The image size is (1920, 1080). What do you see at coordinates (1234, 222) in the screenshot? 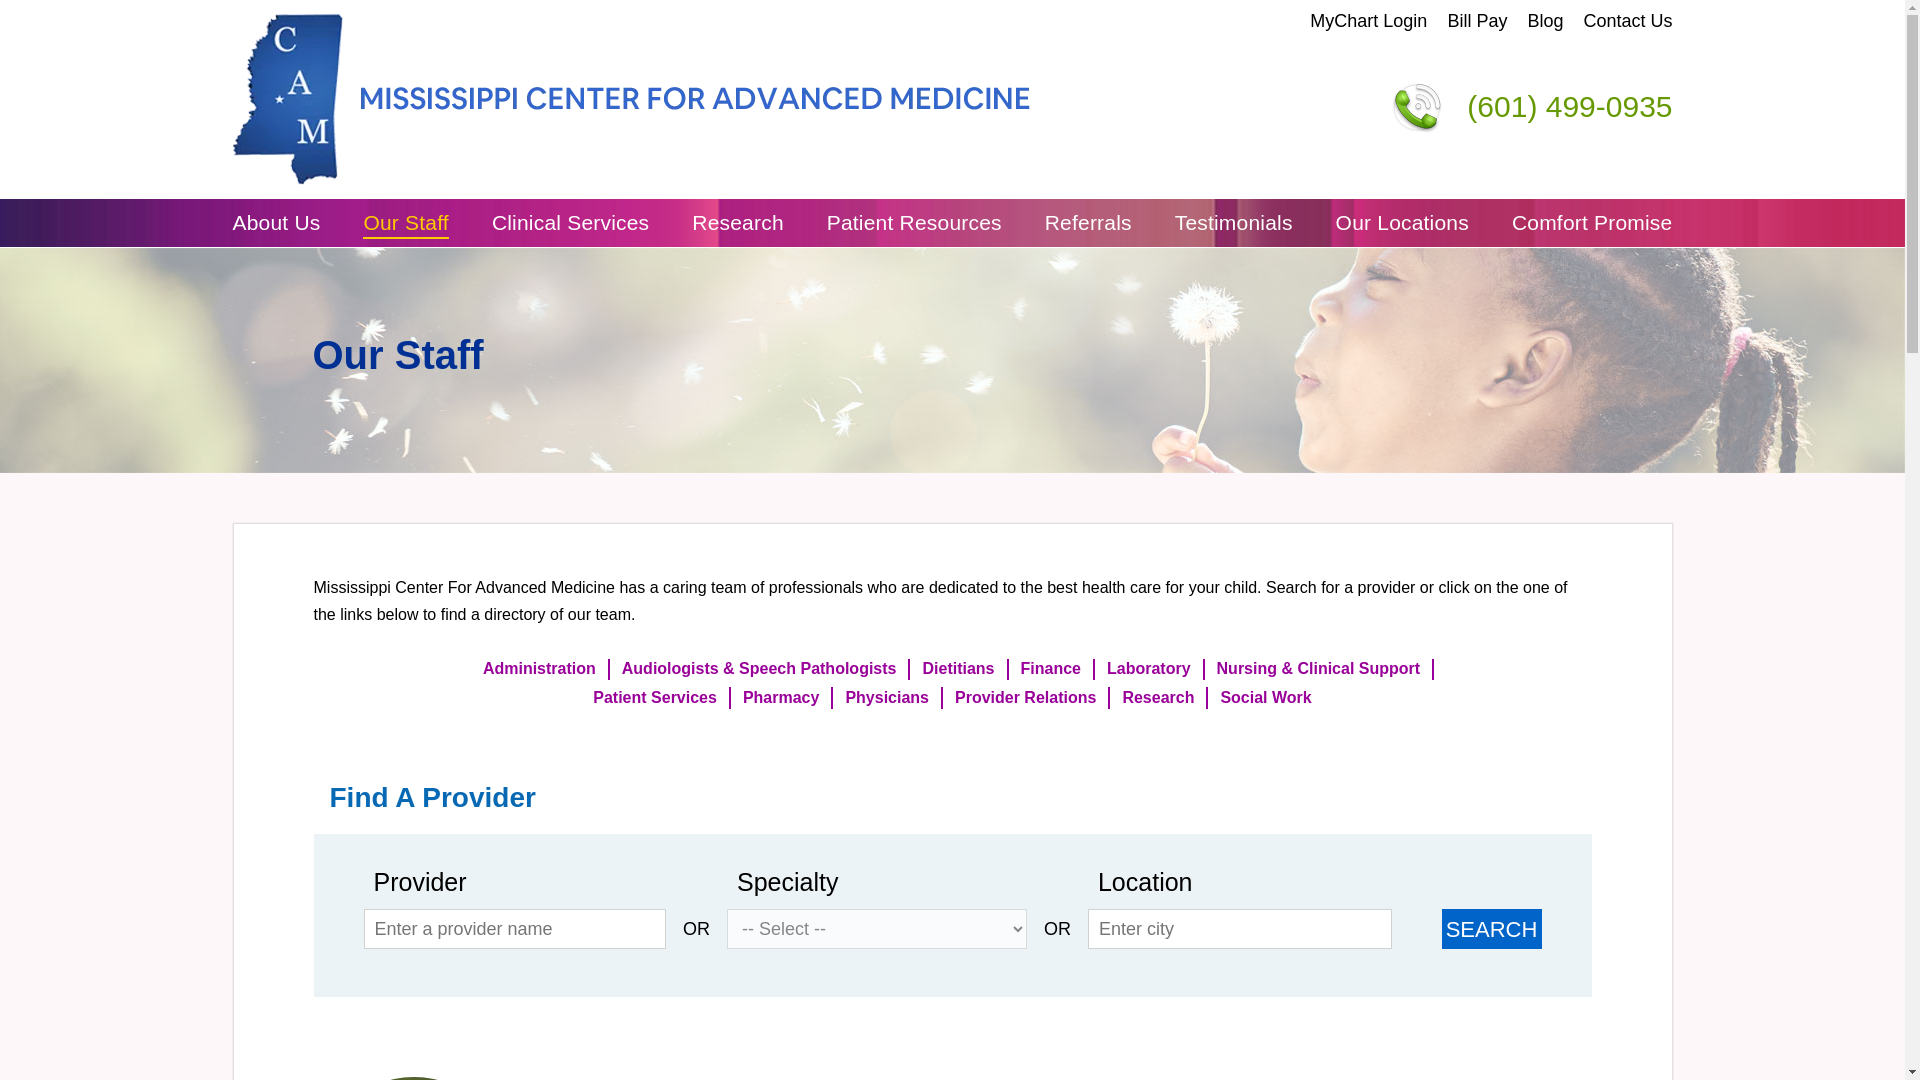
I see `Testimonials` at bounding box center [1234, 222].